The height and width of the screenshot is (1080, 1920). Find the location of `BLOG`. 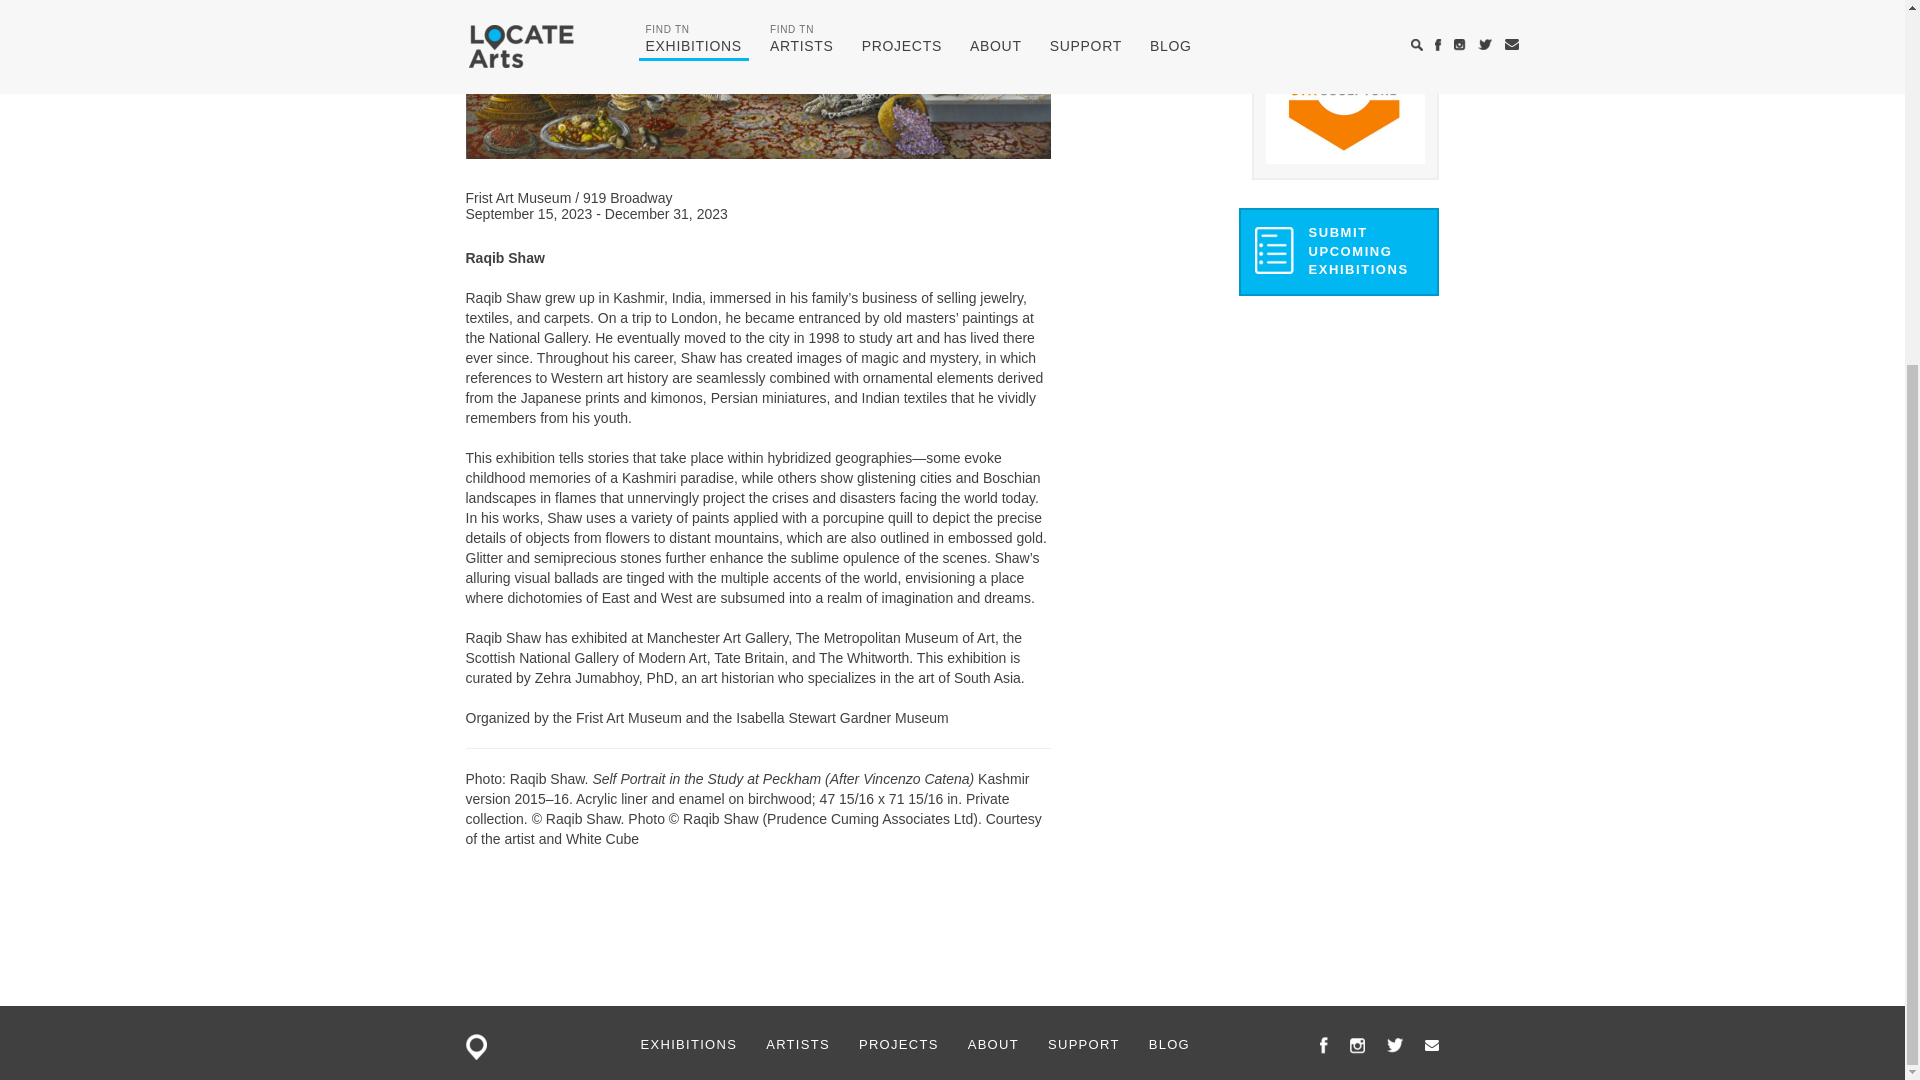

BLOG is located at coordinates (1169, 1044).